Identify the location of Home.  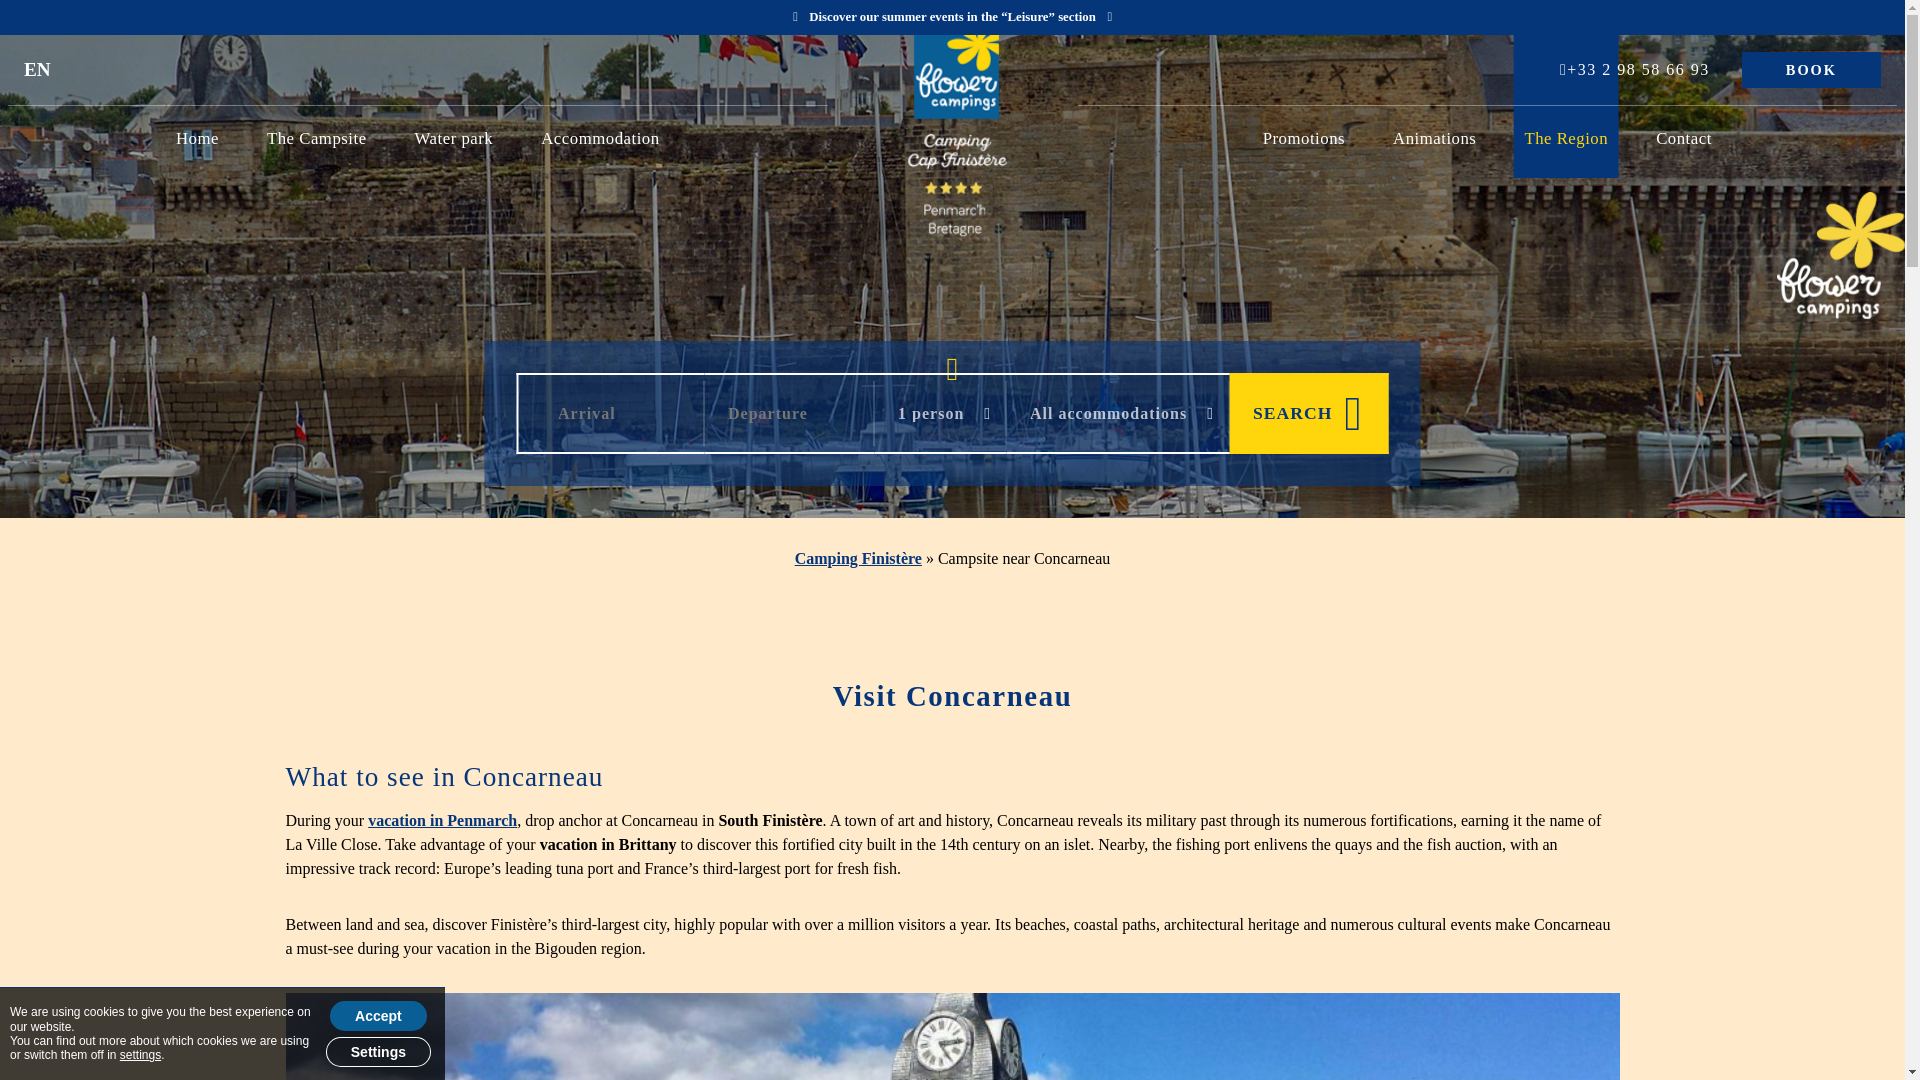
(197, 138).